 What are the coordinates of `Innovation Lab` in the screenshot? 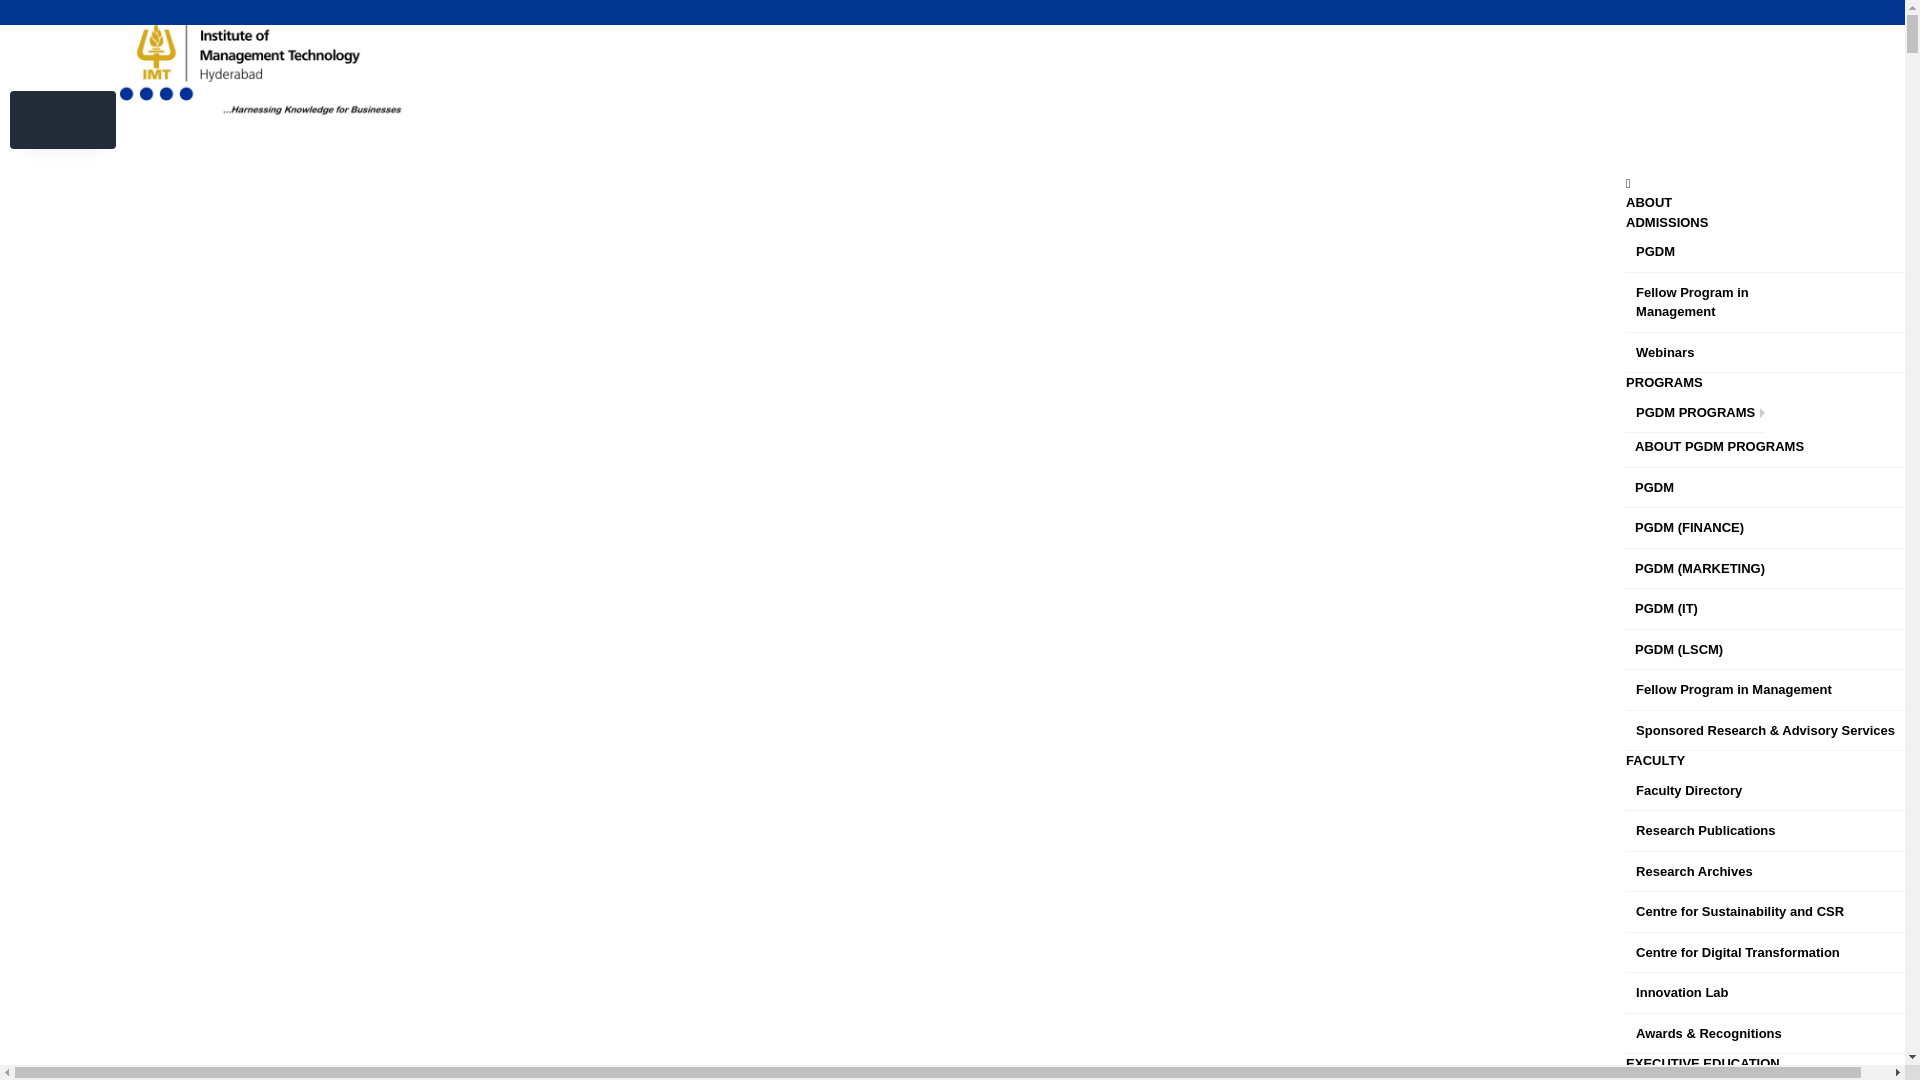 It's located at (1765, 994).